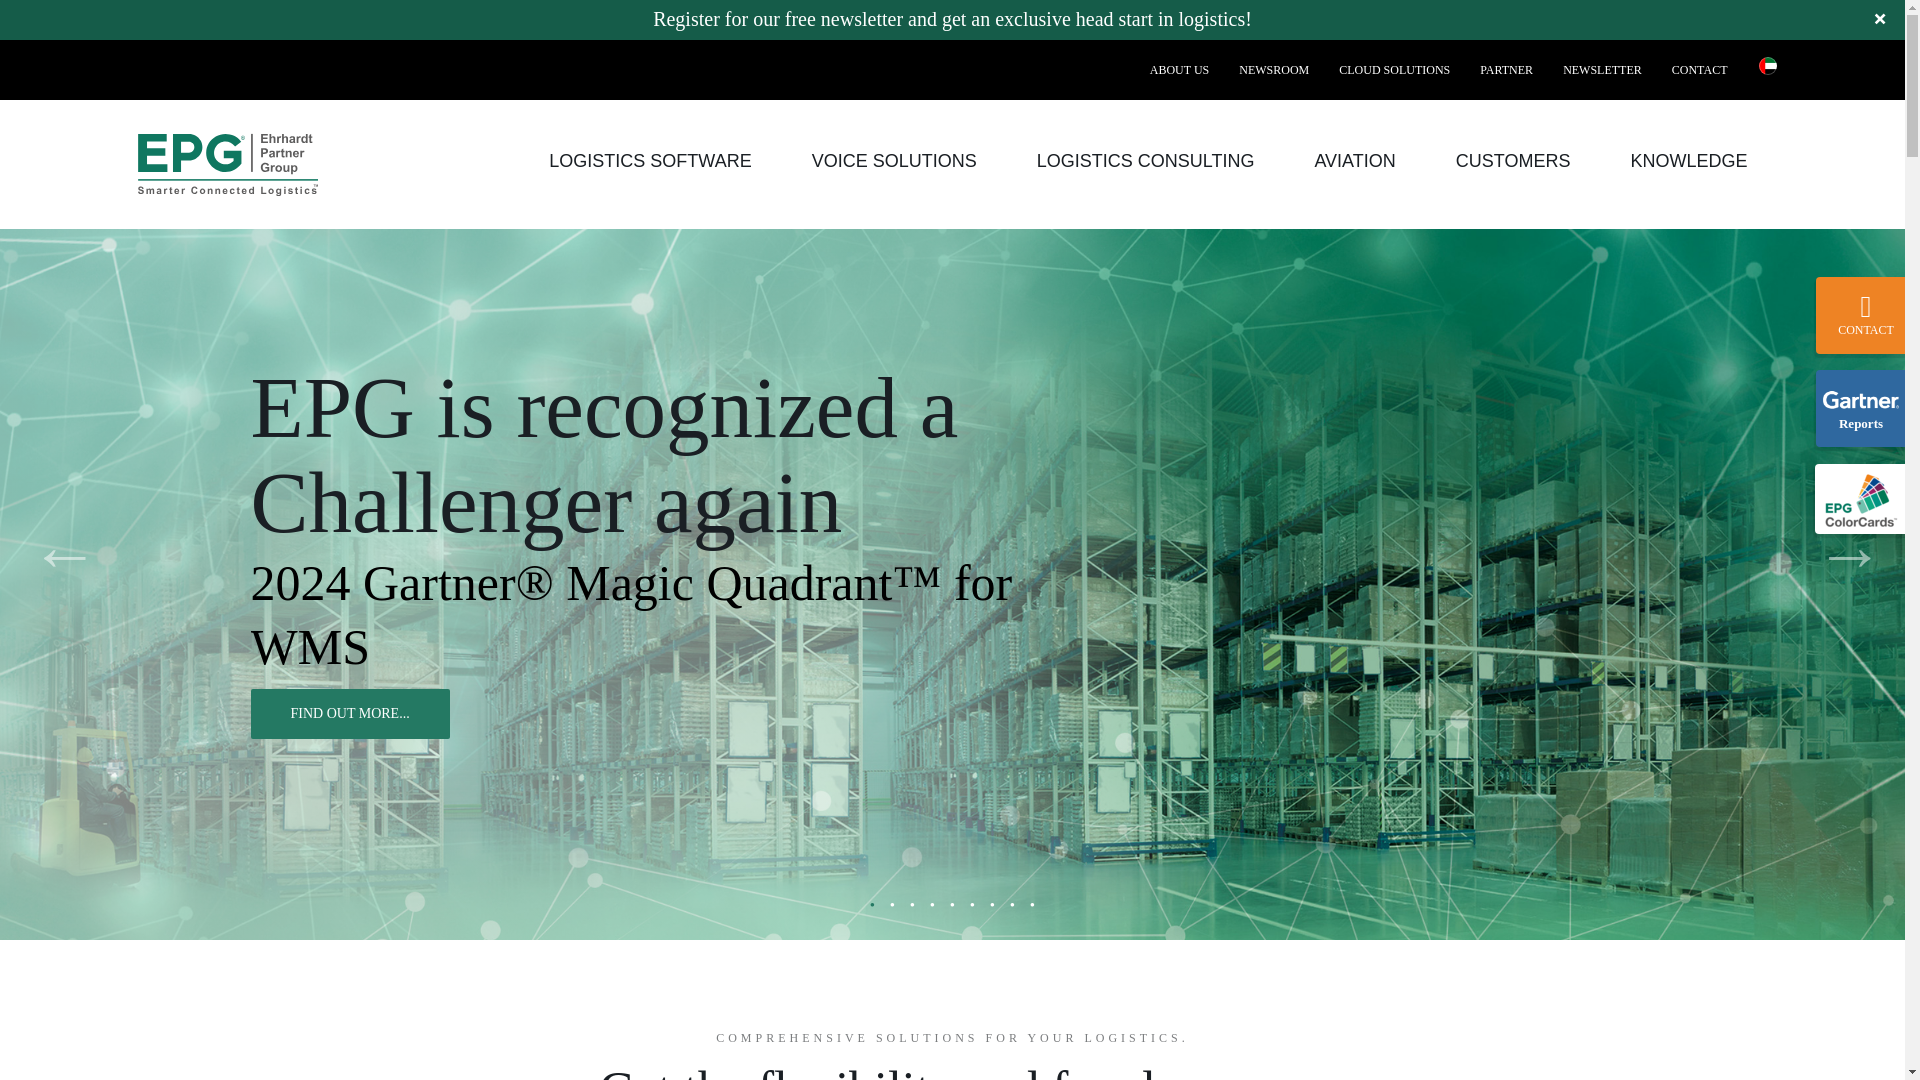  What do you see at coordinates (1145, 164) in the screenshot?
I see `LOGISTICS CONSULTING` at bounding box center [1145, 164].